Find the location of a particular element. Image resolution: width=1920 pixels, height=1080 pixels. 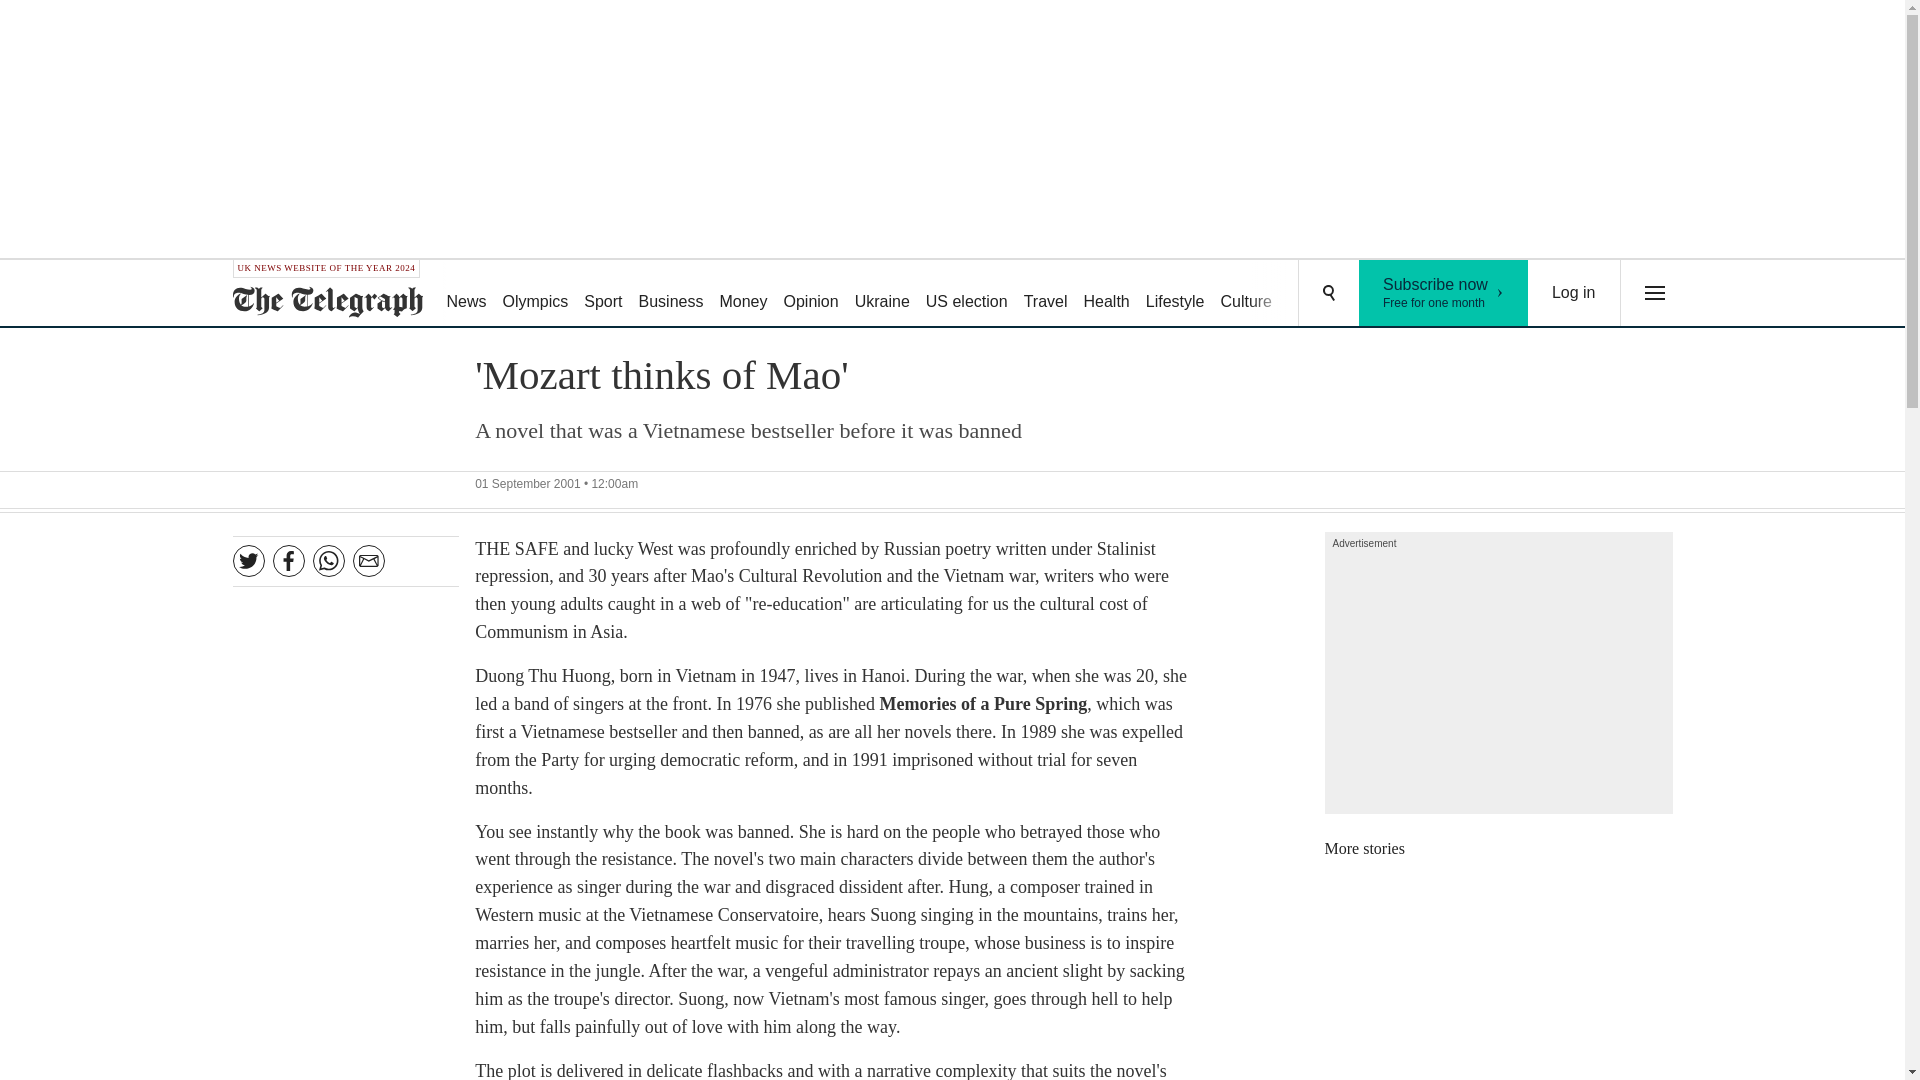

Lifestyle is located at coordinates (1246, 294).